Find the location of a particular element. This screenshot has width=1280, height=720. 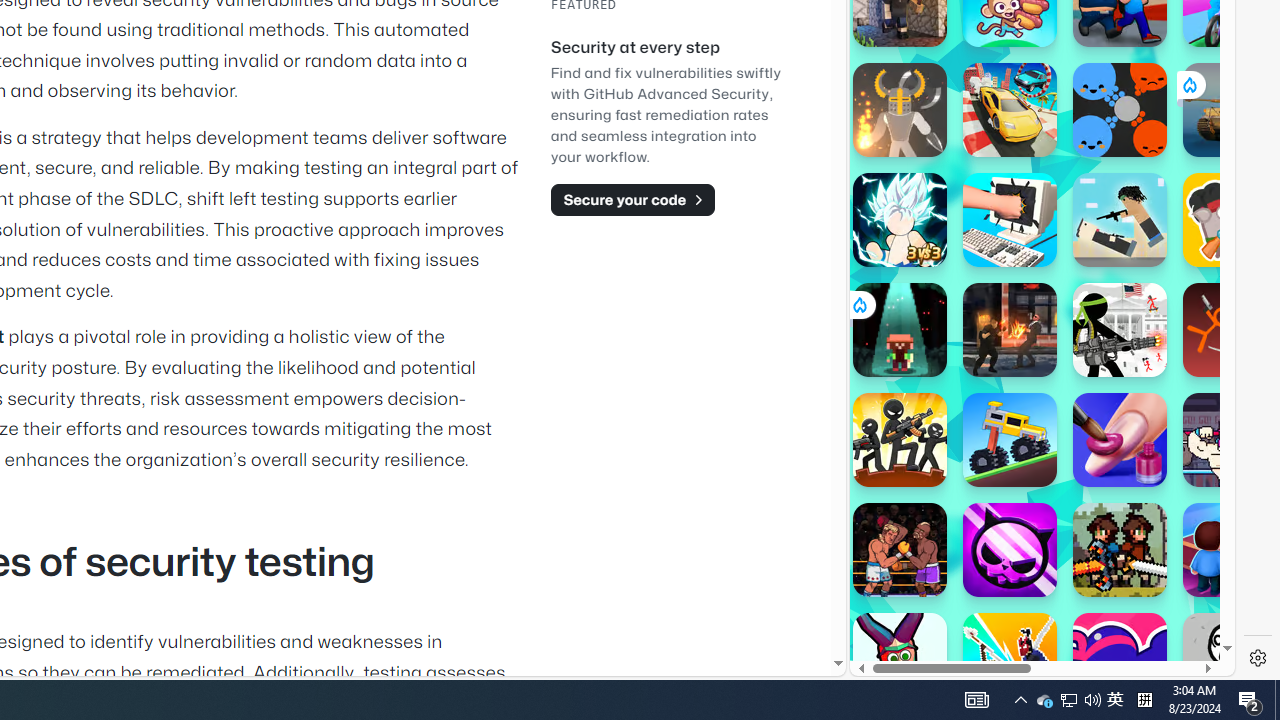

Secure your code is located at coordinates (632, 199).